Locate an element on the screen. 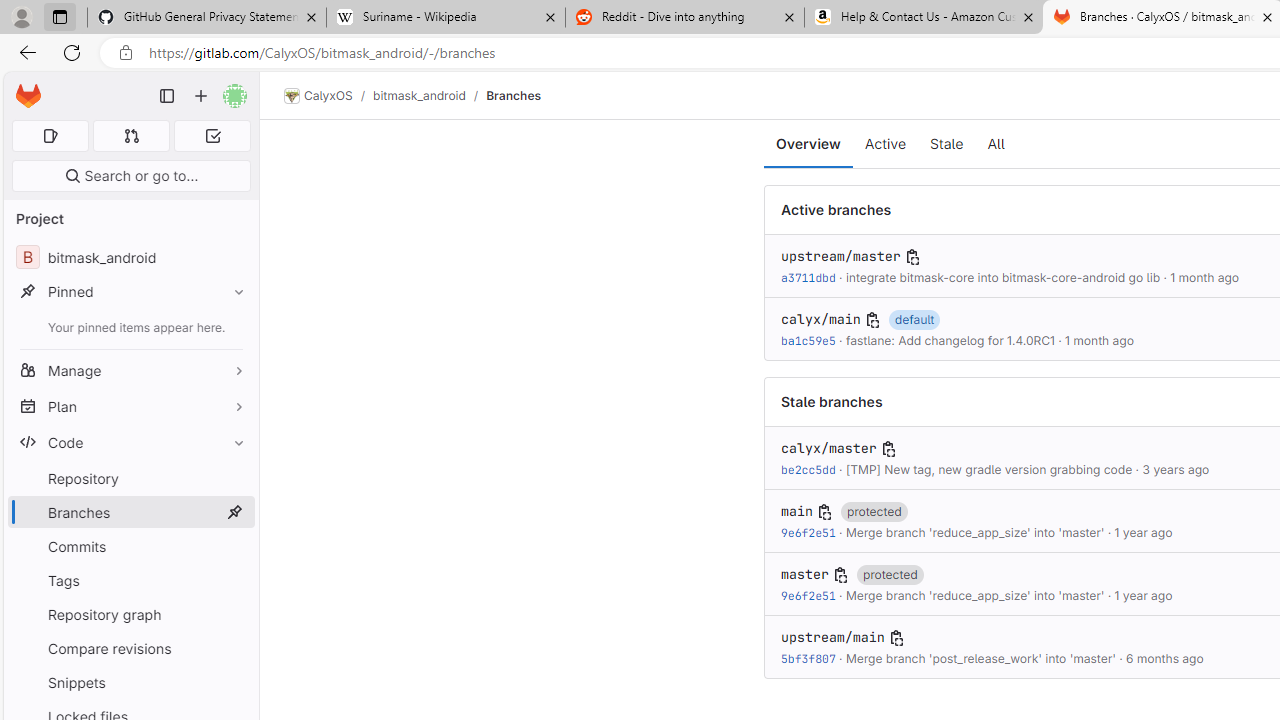 The height and width of the screenshot is (720, 1280). Pin Branches is located at coordinates (234, 512).